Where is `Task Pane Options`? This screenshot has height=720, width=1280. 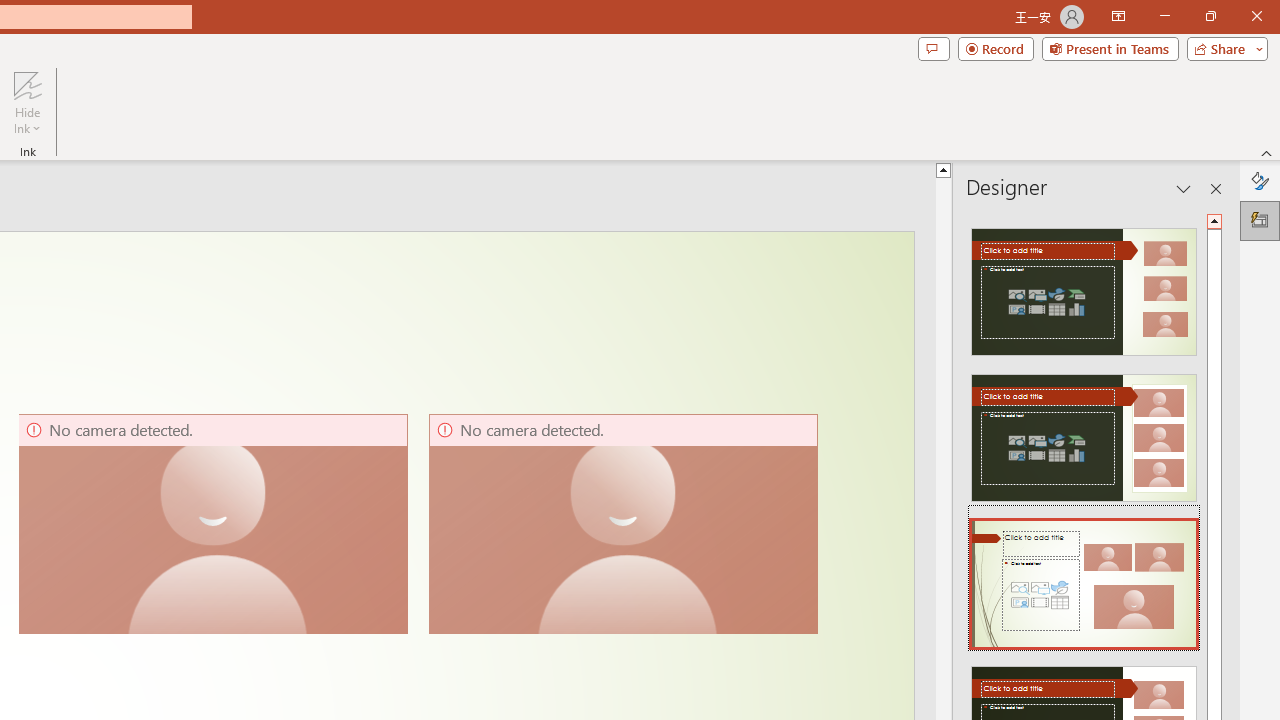 Task Pane Options is located at coordinates (1184, 188).